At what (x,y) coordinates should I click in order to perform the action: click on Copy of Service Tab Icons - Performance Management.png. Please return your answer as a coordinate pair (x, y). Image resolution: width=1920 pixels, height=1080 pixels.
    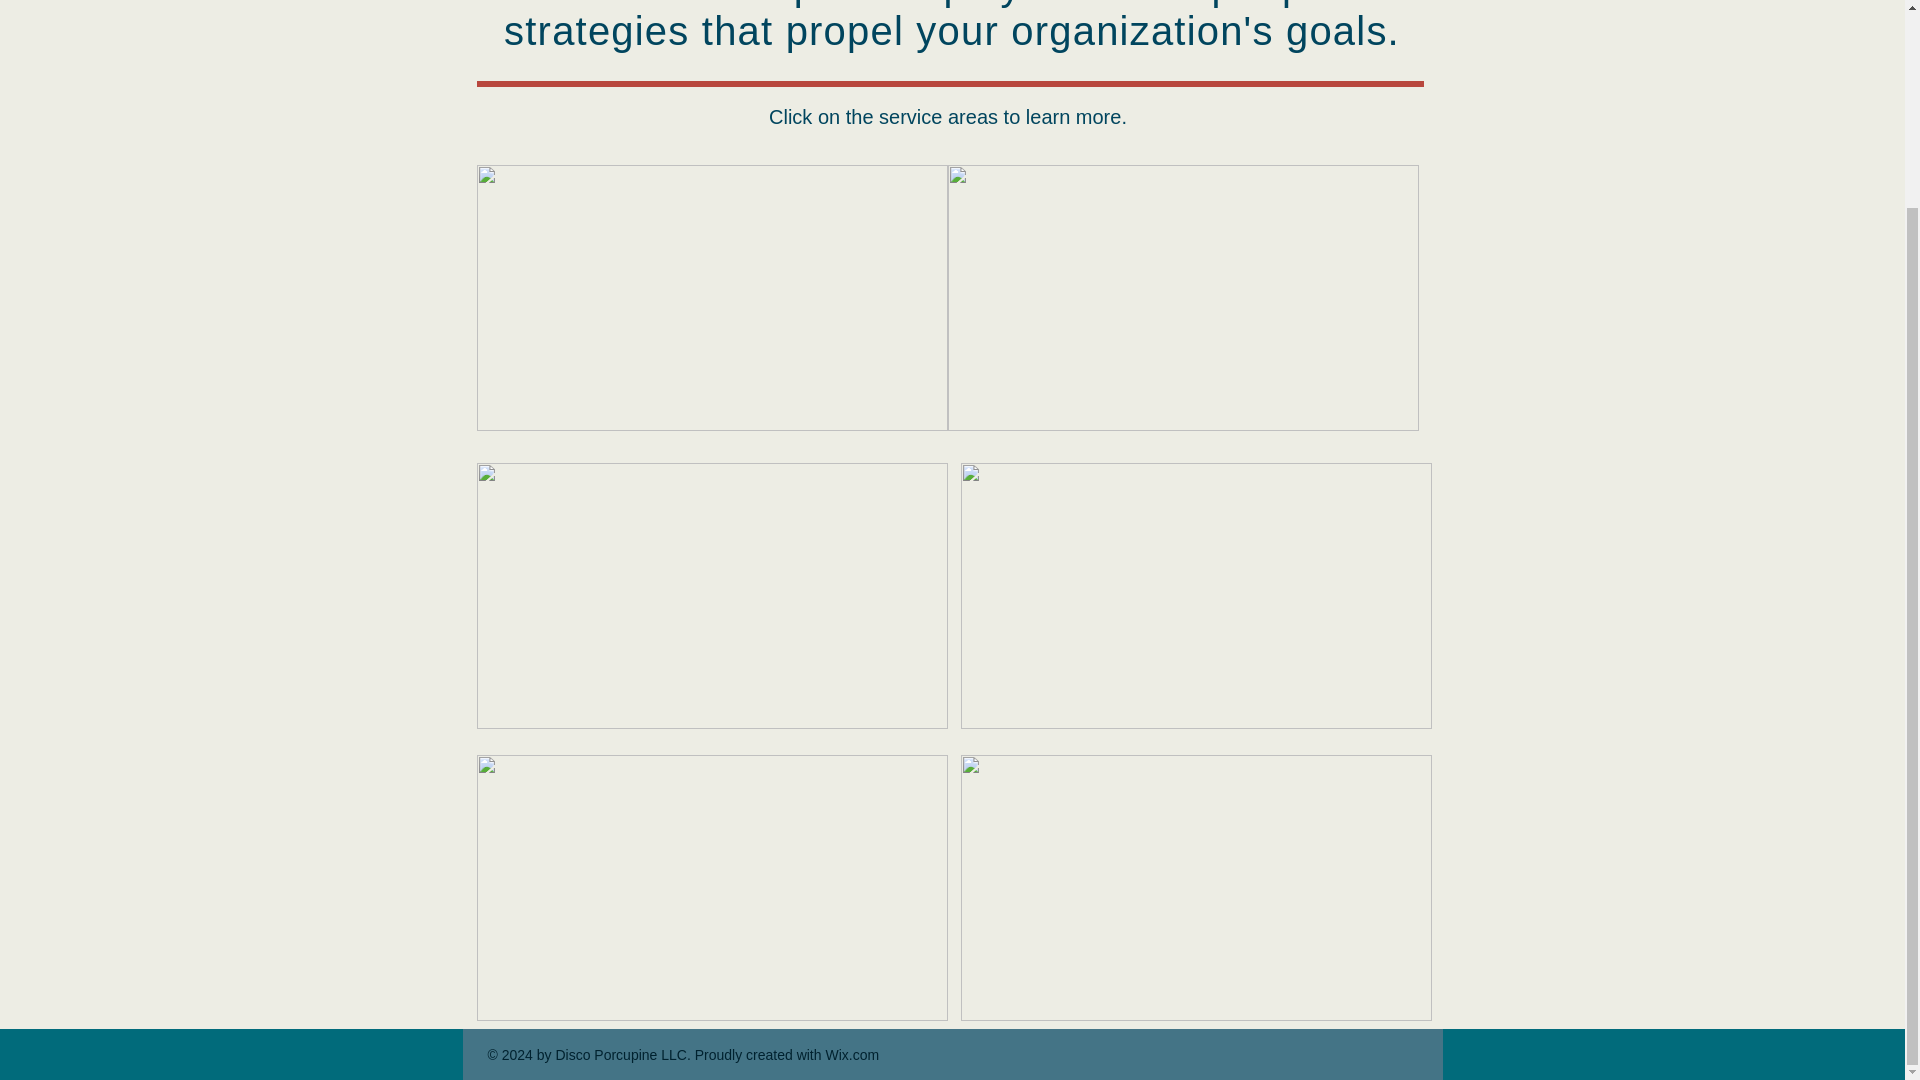
    Looking at the image, I should click on (1195, 887).